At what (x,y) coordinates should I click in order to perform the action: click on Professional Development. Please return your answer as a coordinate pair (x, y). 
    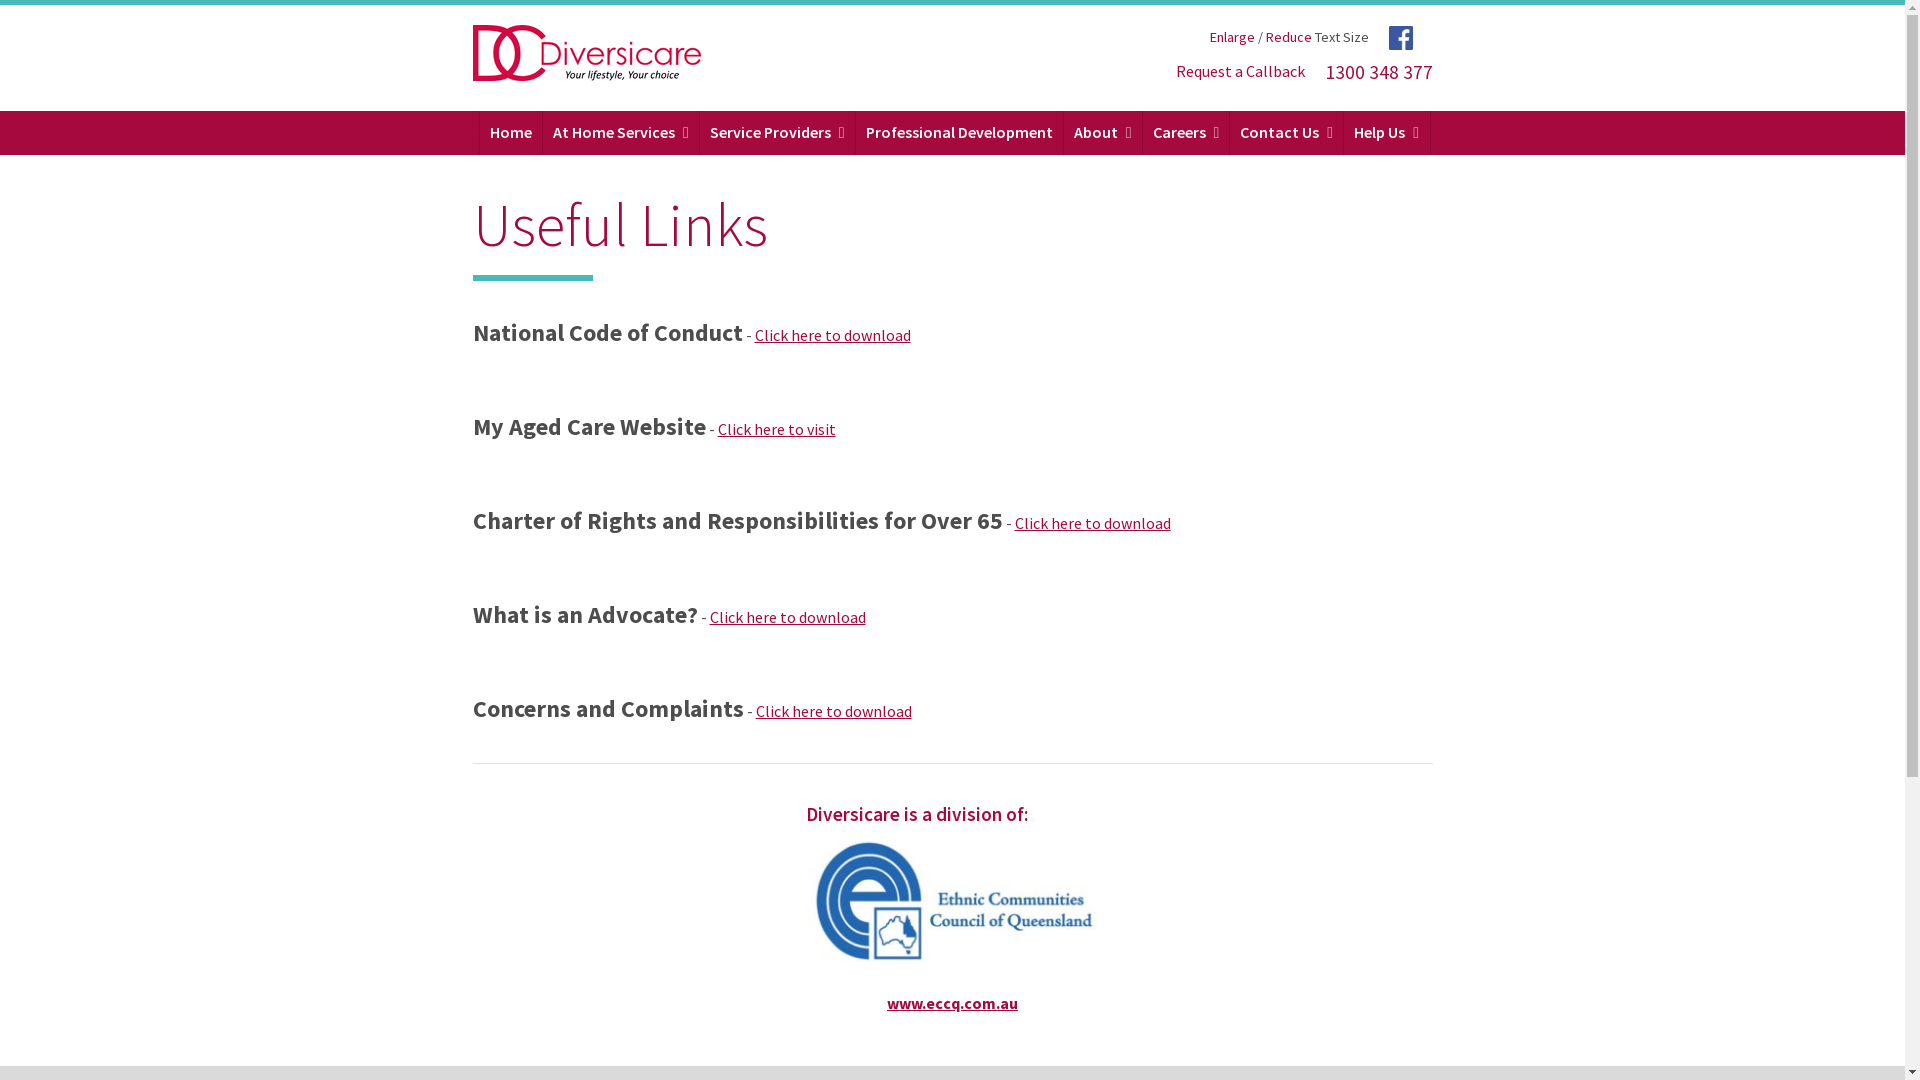
    Looking at the image, I should click on (960, 132).